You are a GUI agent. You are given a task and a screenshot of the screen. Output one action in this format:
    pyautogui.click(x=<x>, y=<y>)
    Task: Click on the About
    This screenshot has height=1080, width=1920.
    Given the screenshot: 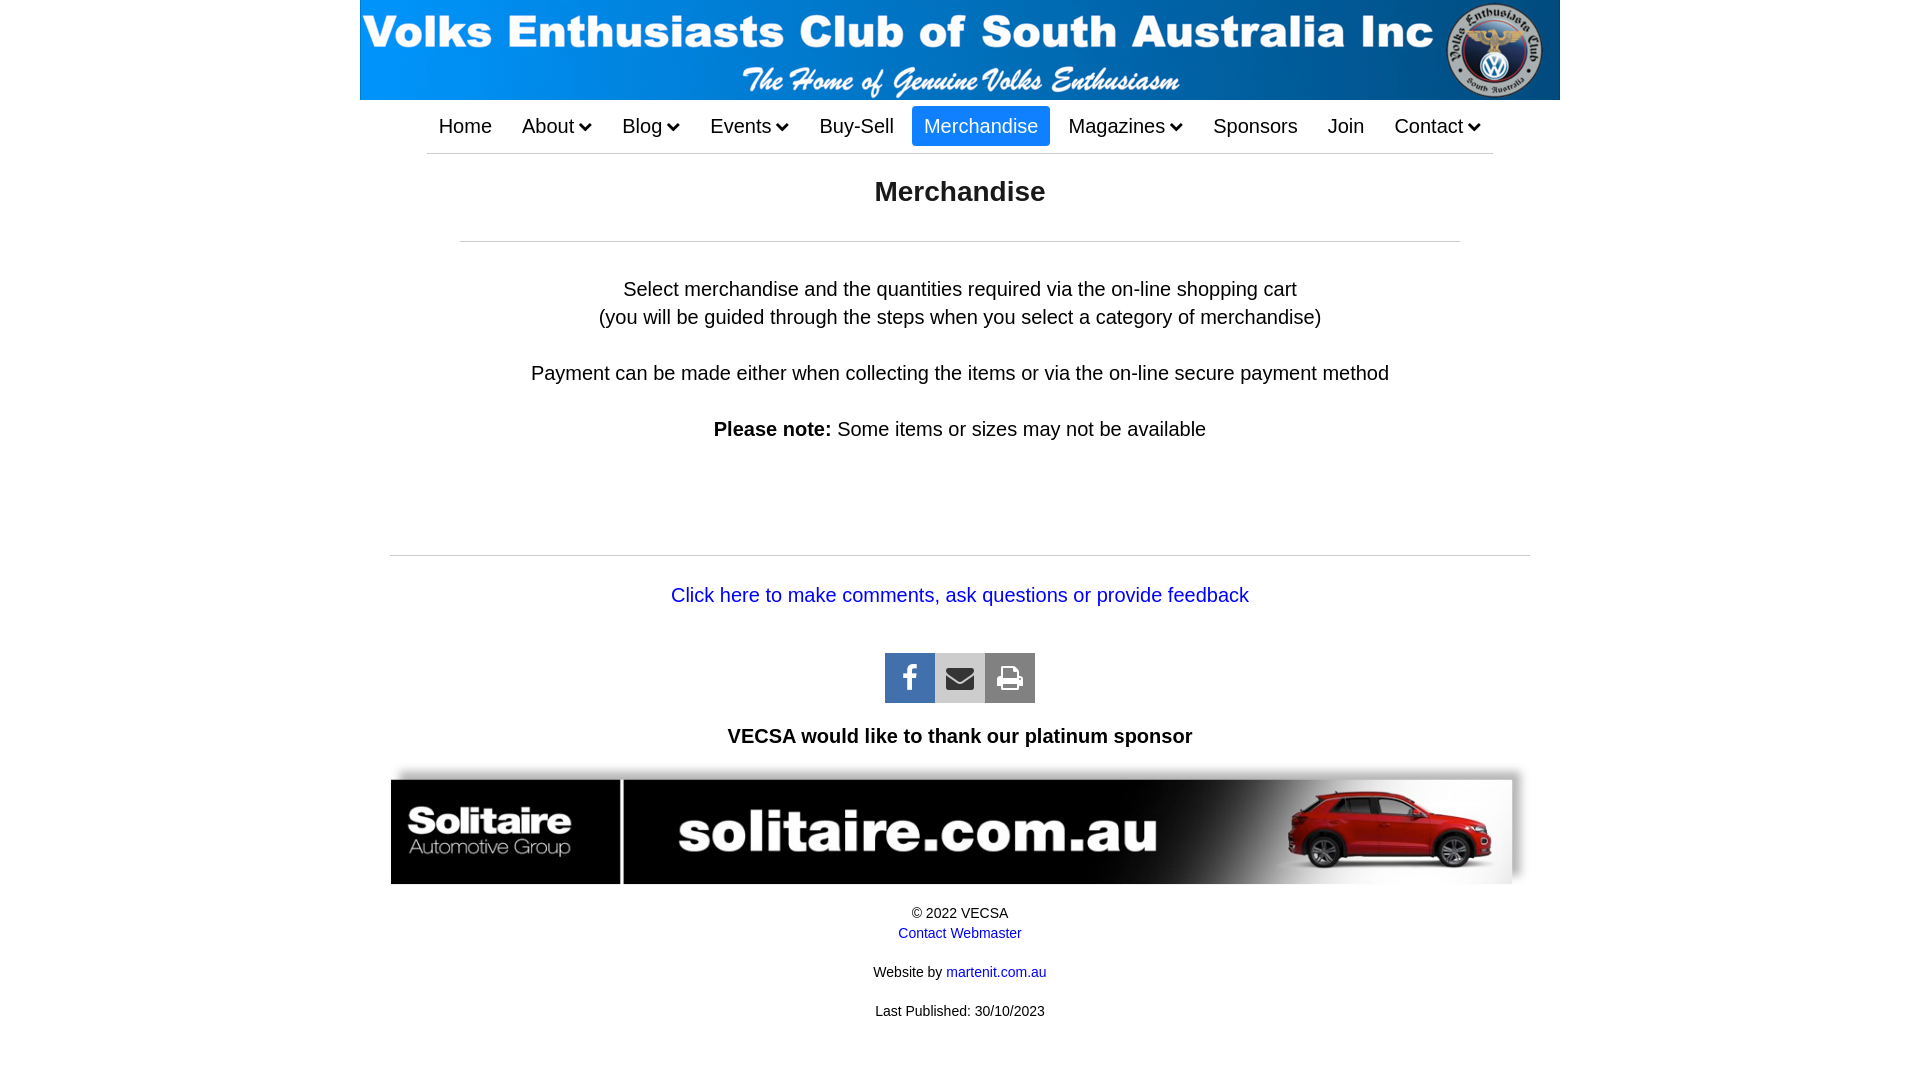 What is the action you would take?
    pyautogui.click(x=557, y=126)
    